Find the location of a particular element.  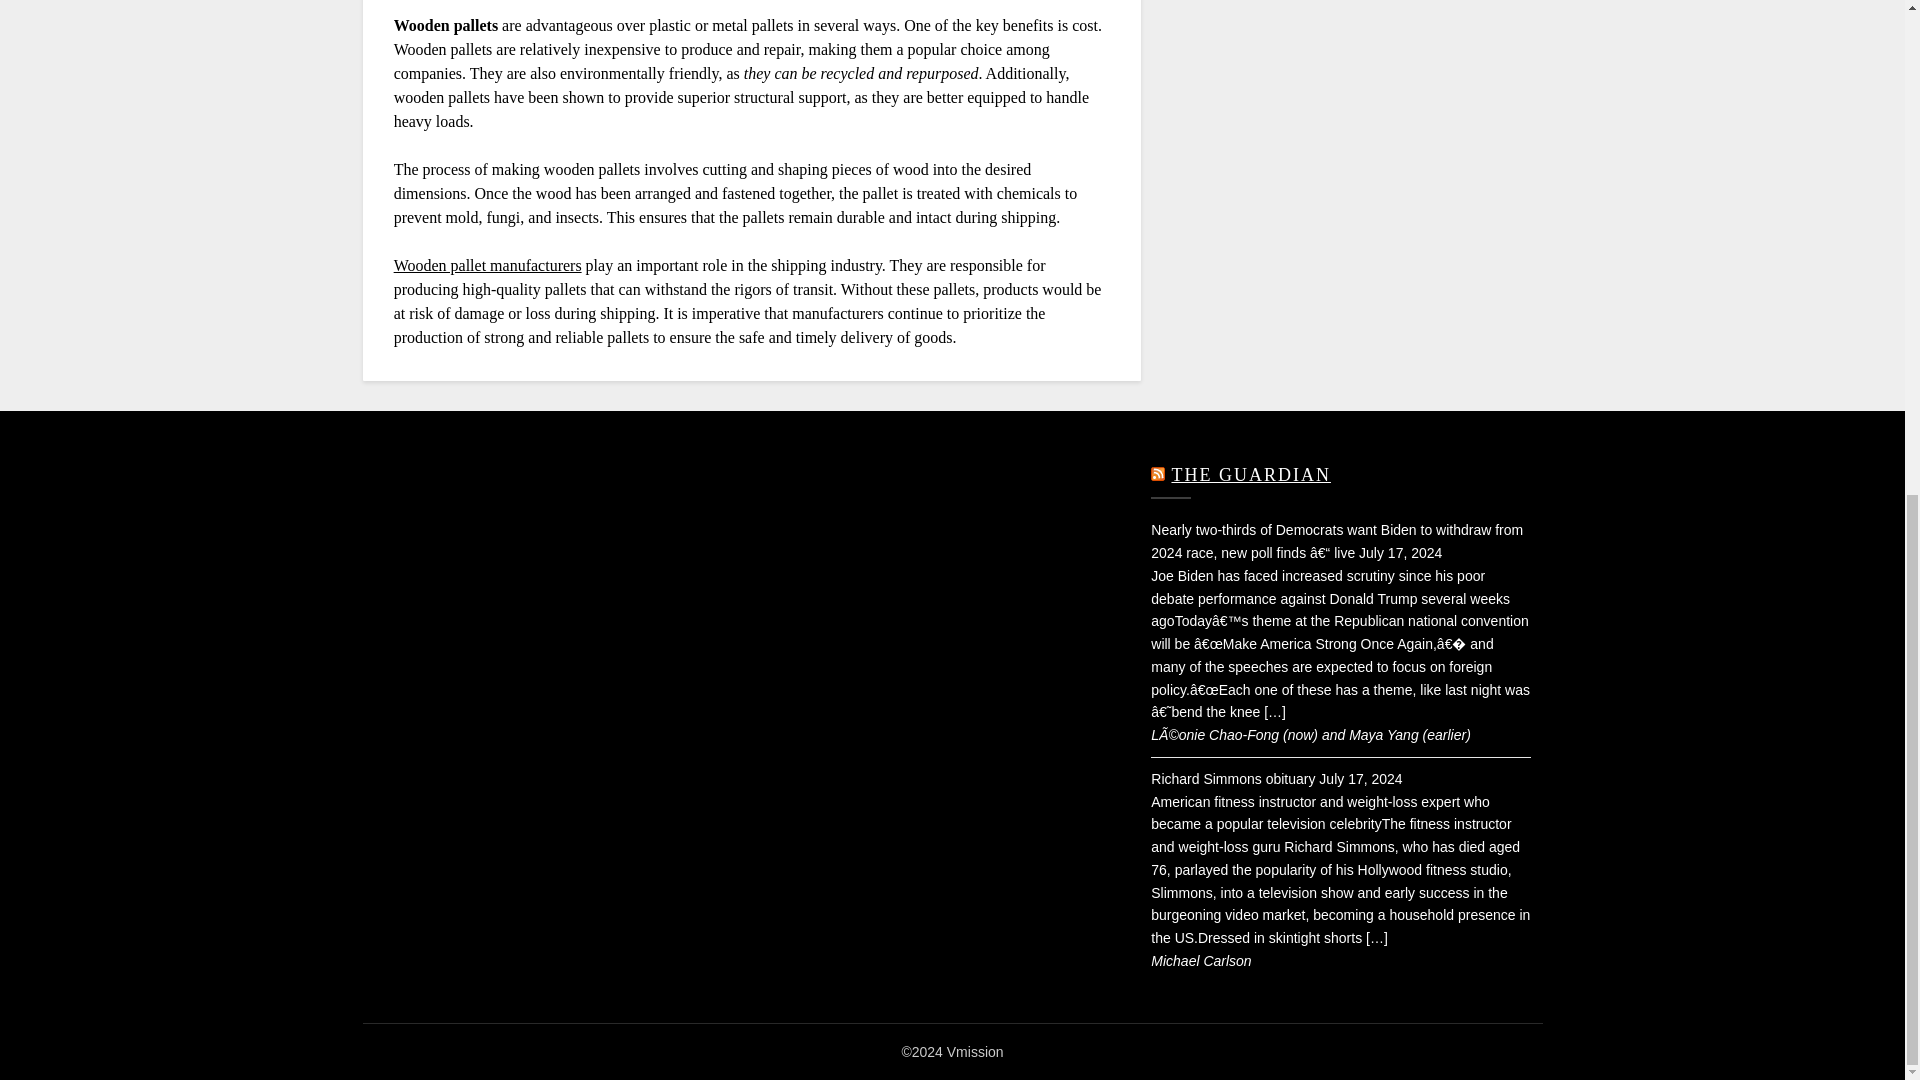

Wooden pallet manufacturers is located at coordinates (487, 266).